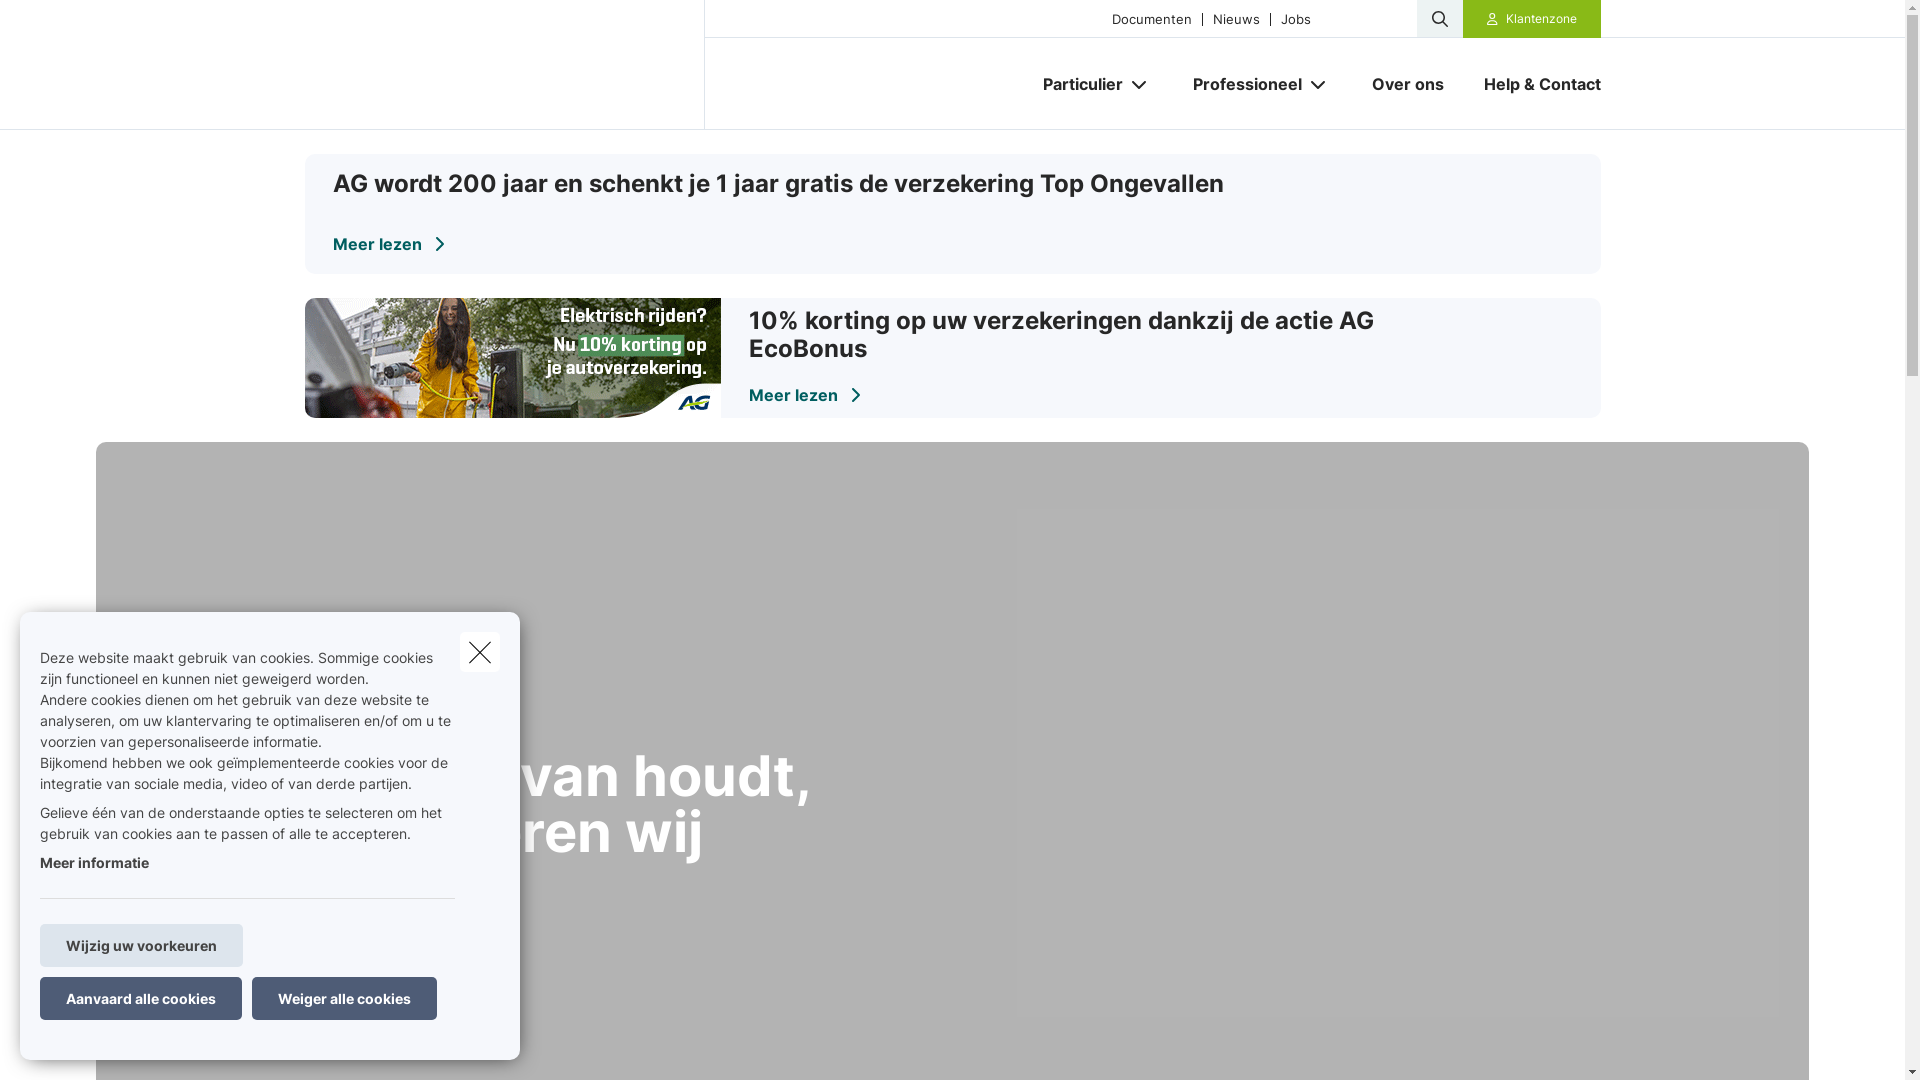  What do you see at coordinates (94, 862) in the screenshot?
I see `Meer informatie` at bounding box center [94, 862].